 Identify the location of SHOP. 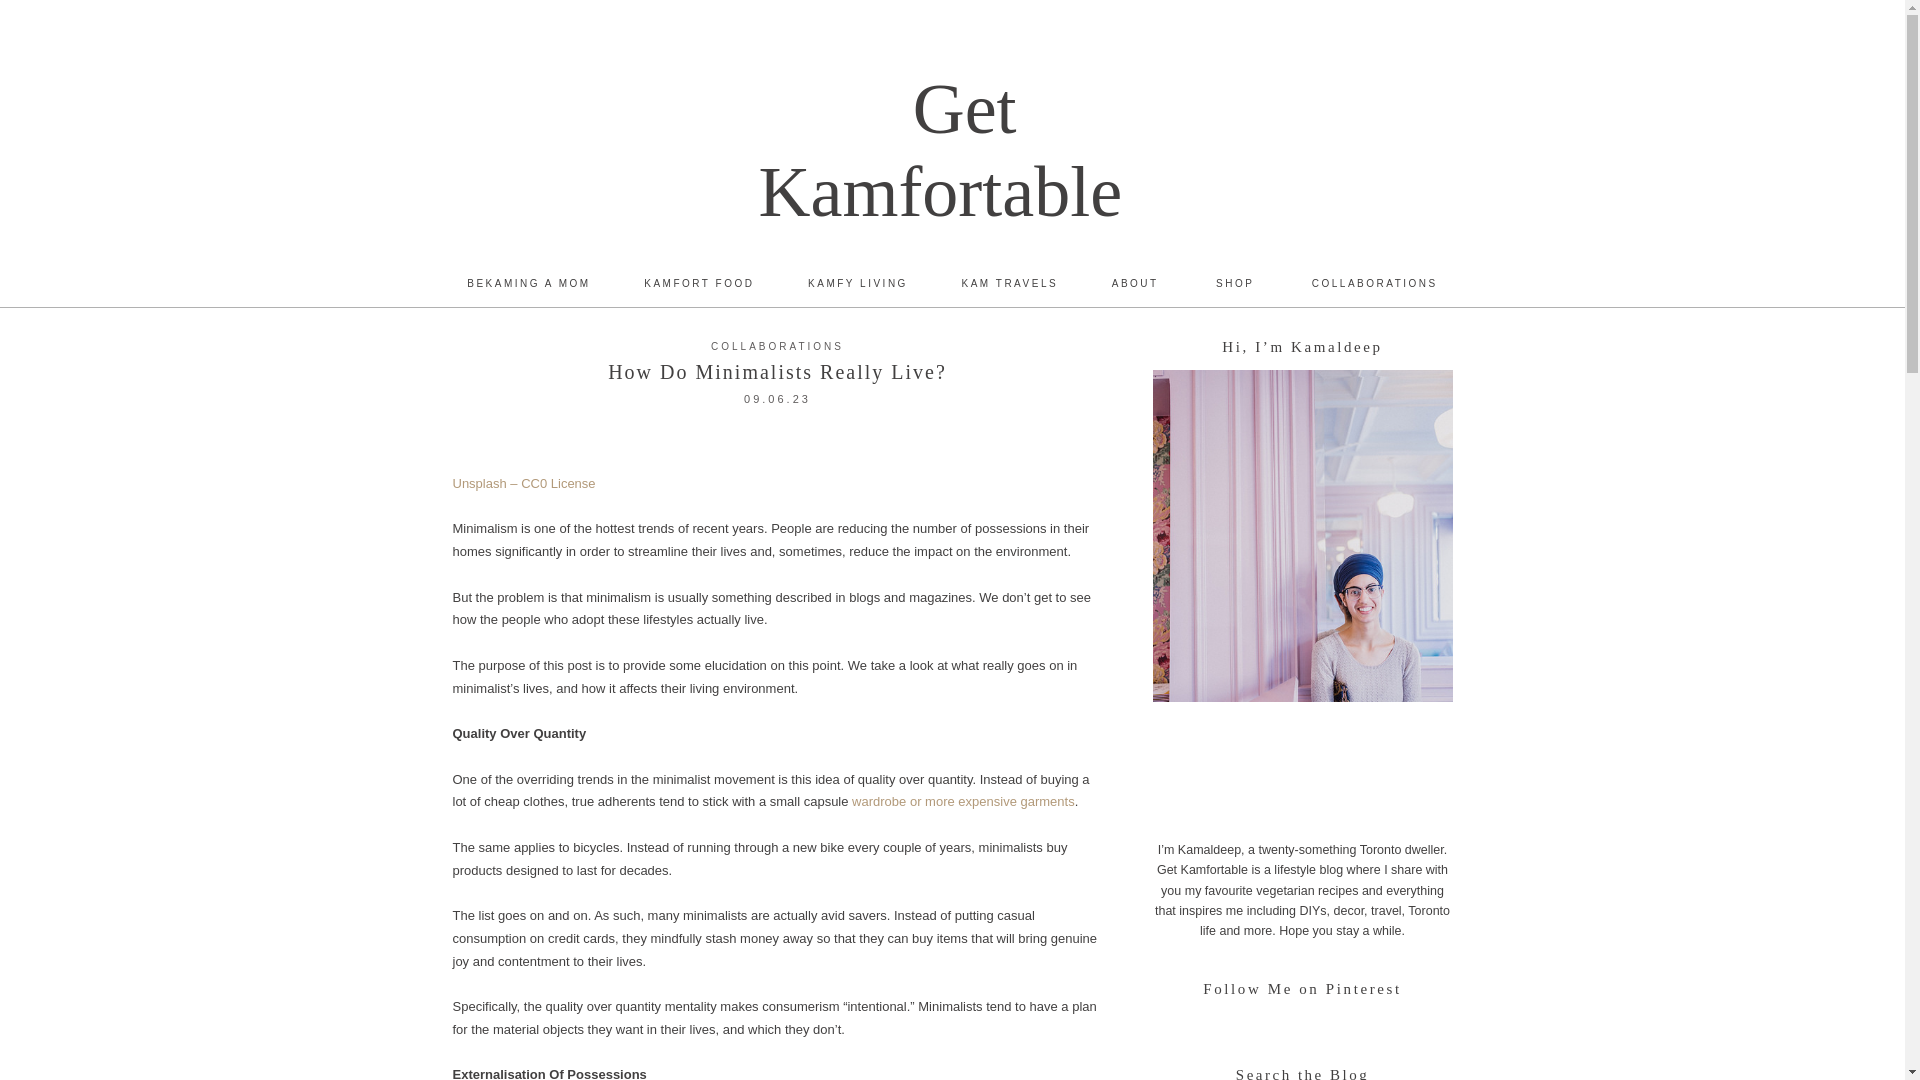
(1234, 282).